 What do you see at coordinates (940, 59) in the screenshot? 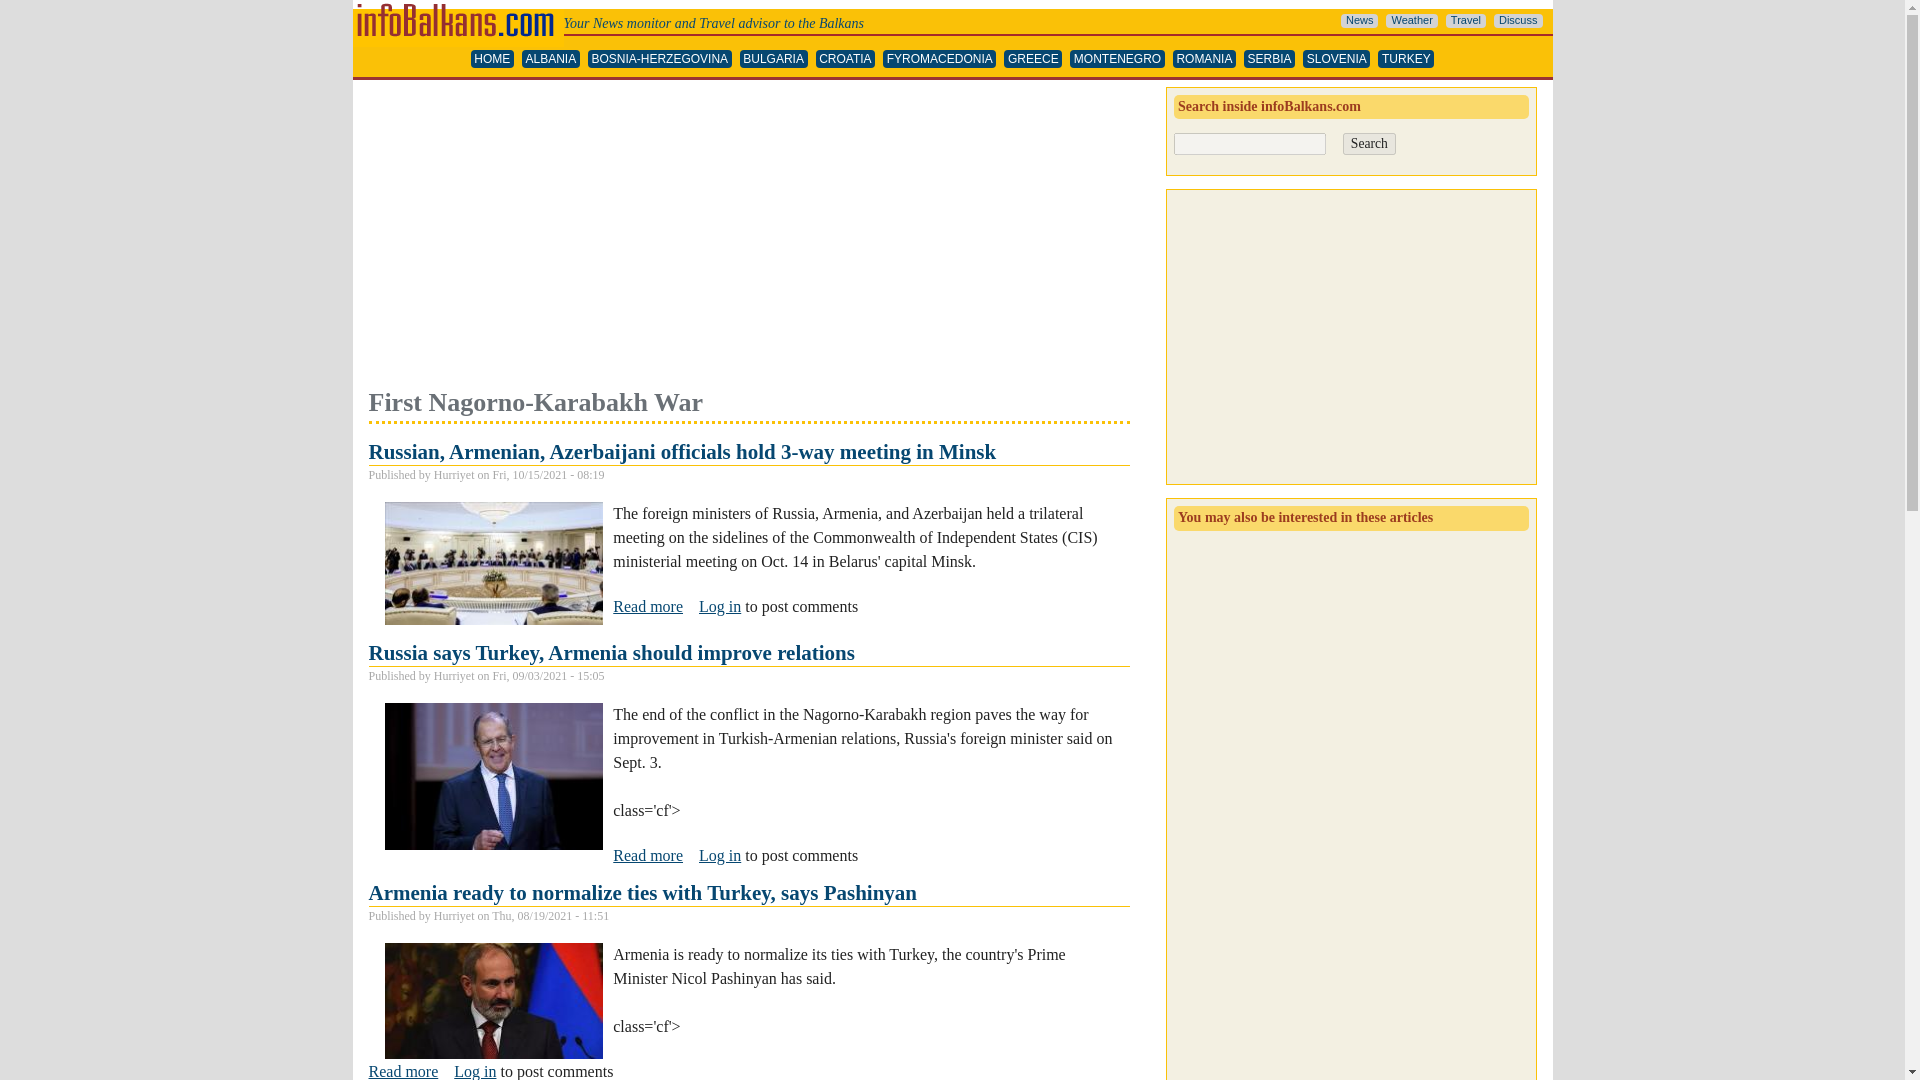
I see `FYROMACEDONIA` at bounding box center [940, 59].